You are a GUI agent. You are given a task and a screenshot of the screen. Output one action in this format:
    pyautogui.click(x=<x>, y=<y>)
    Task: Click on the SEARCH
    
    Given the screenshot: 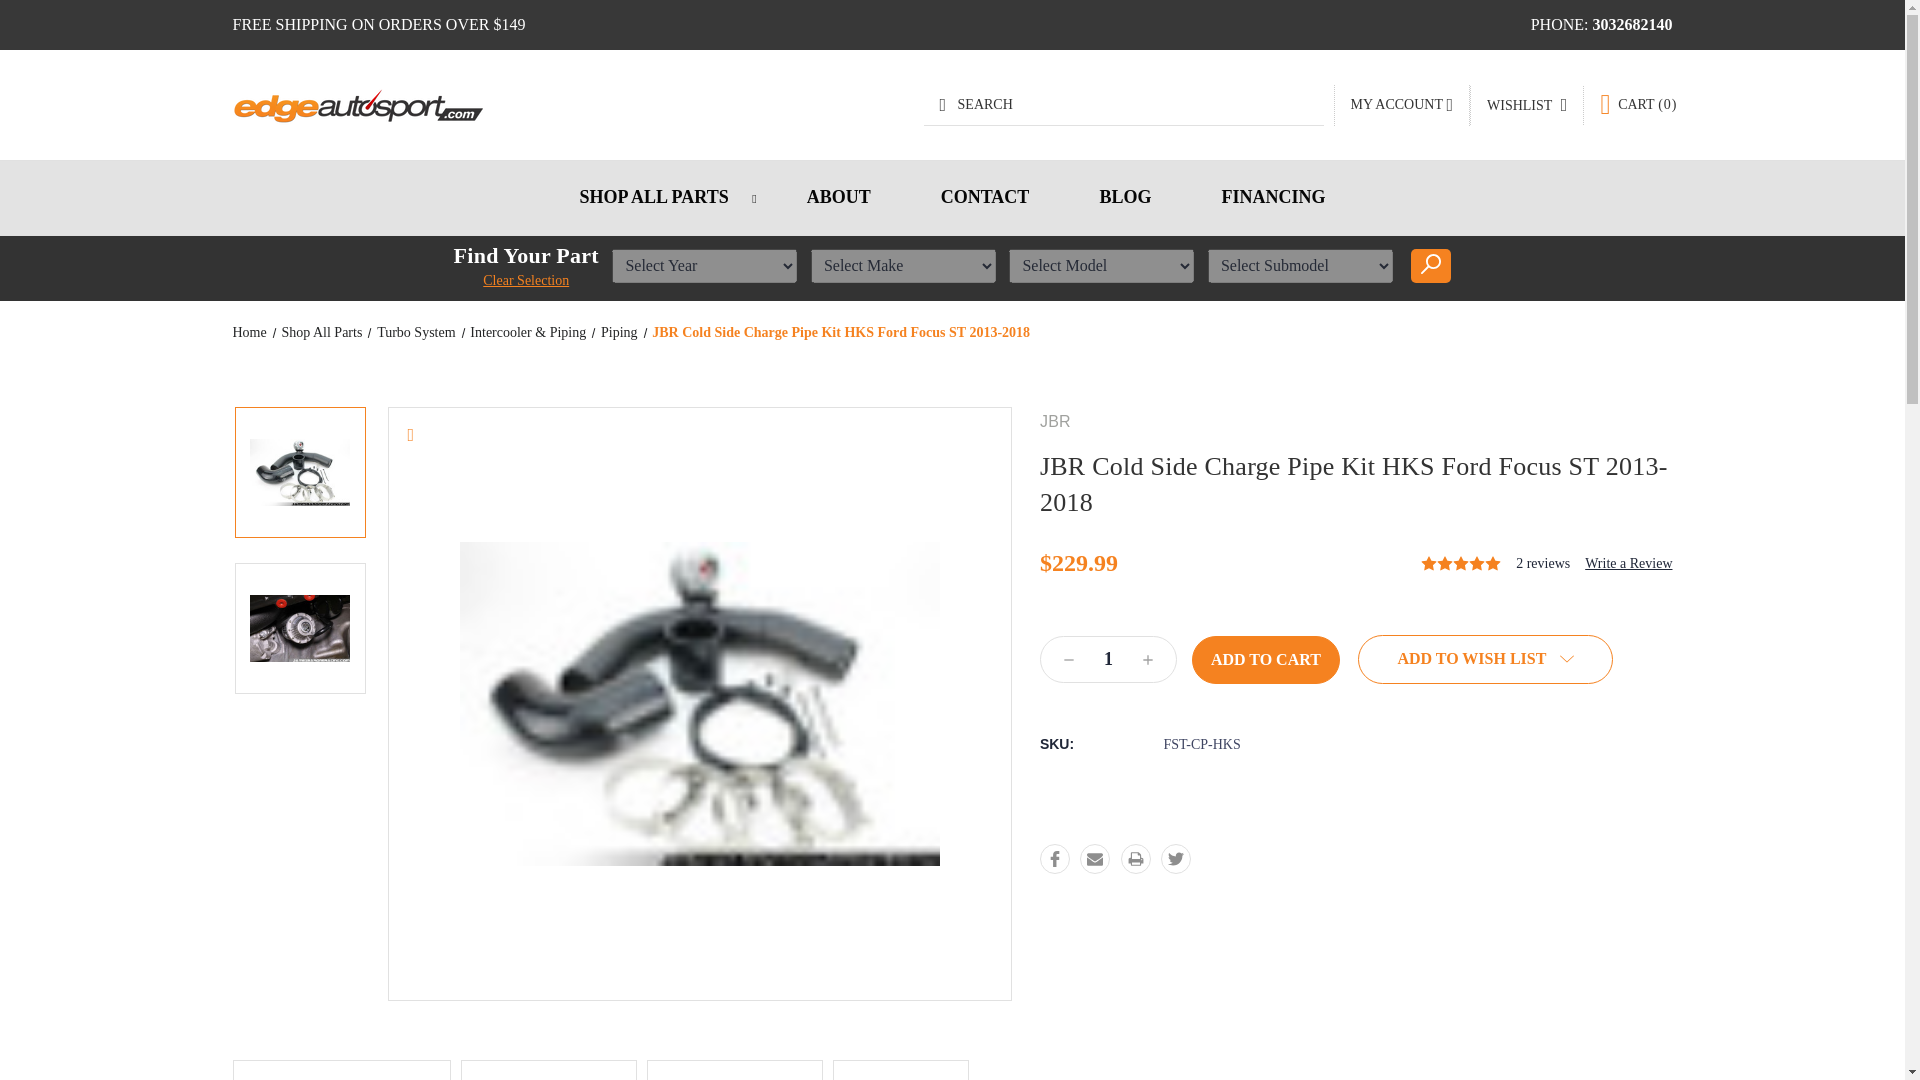 What is the action you would take?
    pyautogui.click(x=1124, y=105)
    